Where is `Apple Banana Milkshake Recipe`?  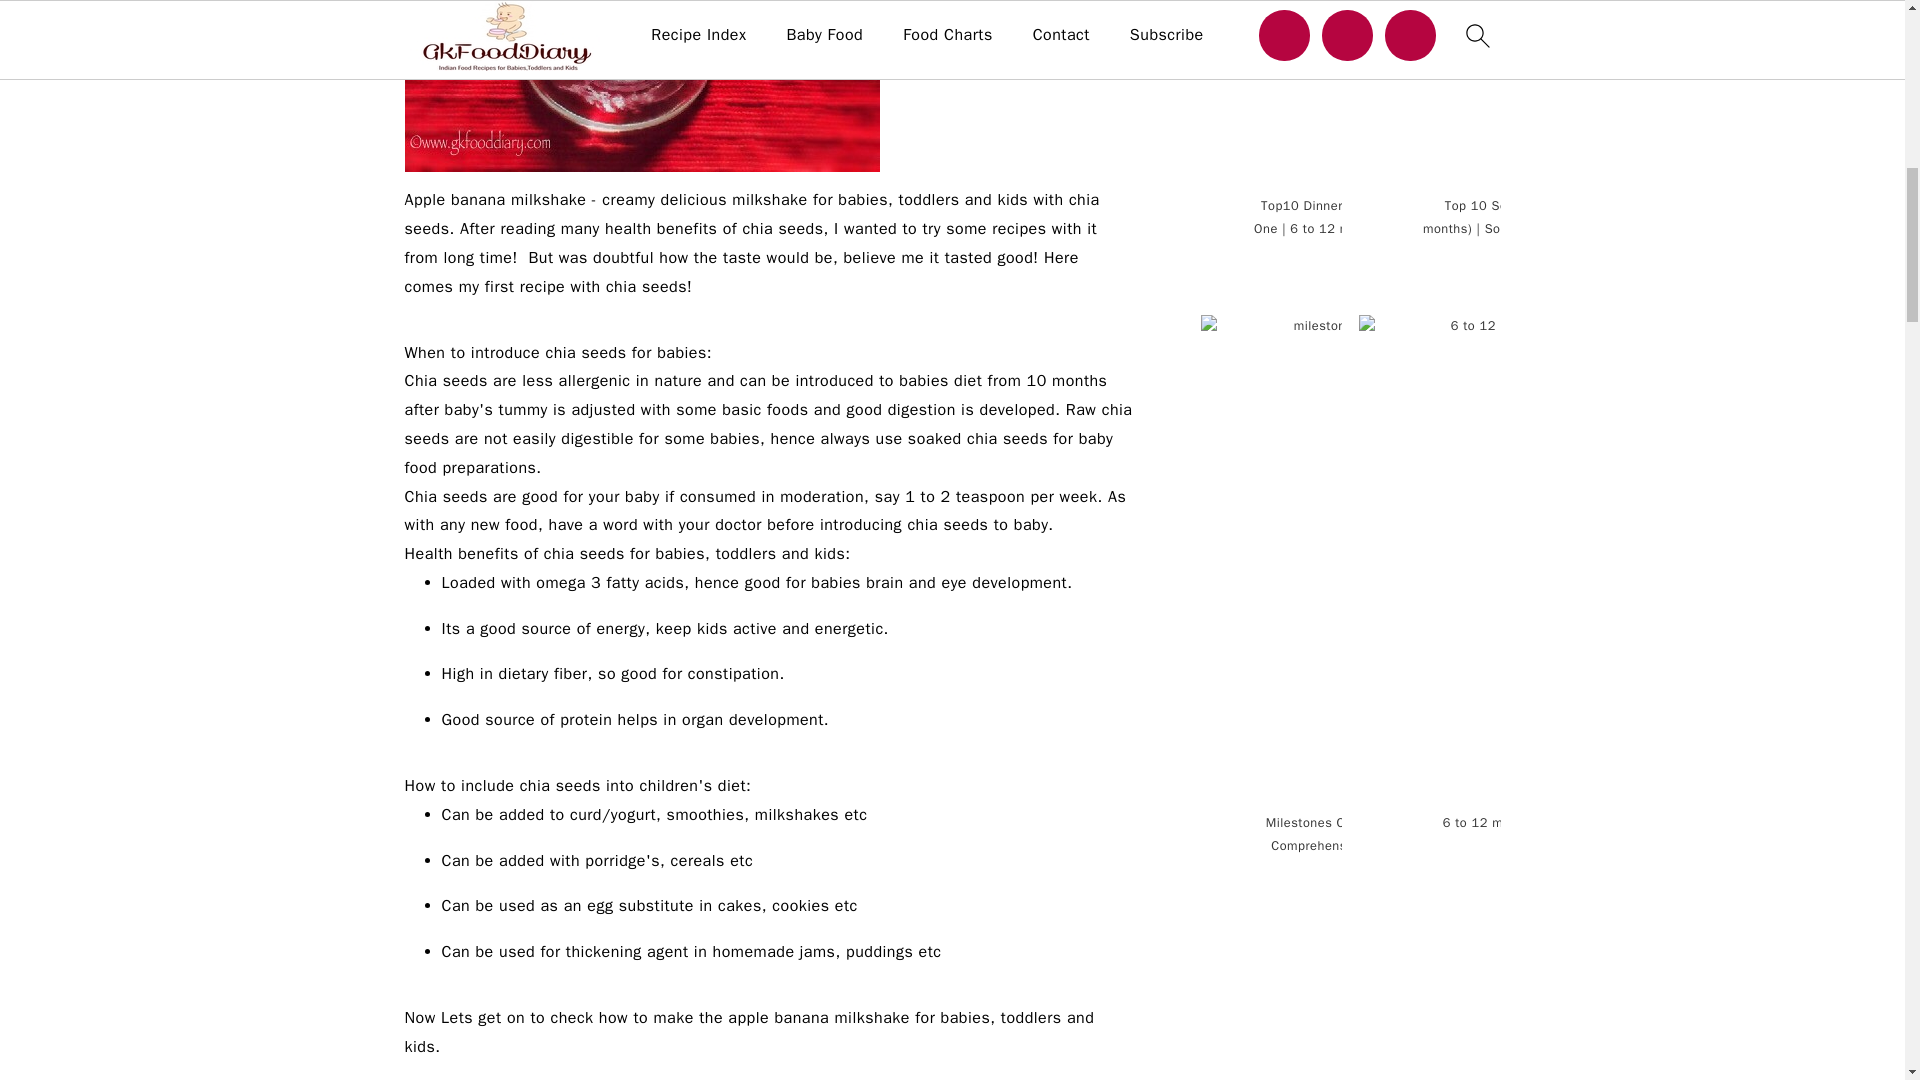 Apple Banana Milkshake Recipe is located at coordinates (641, 86).